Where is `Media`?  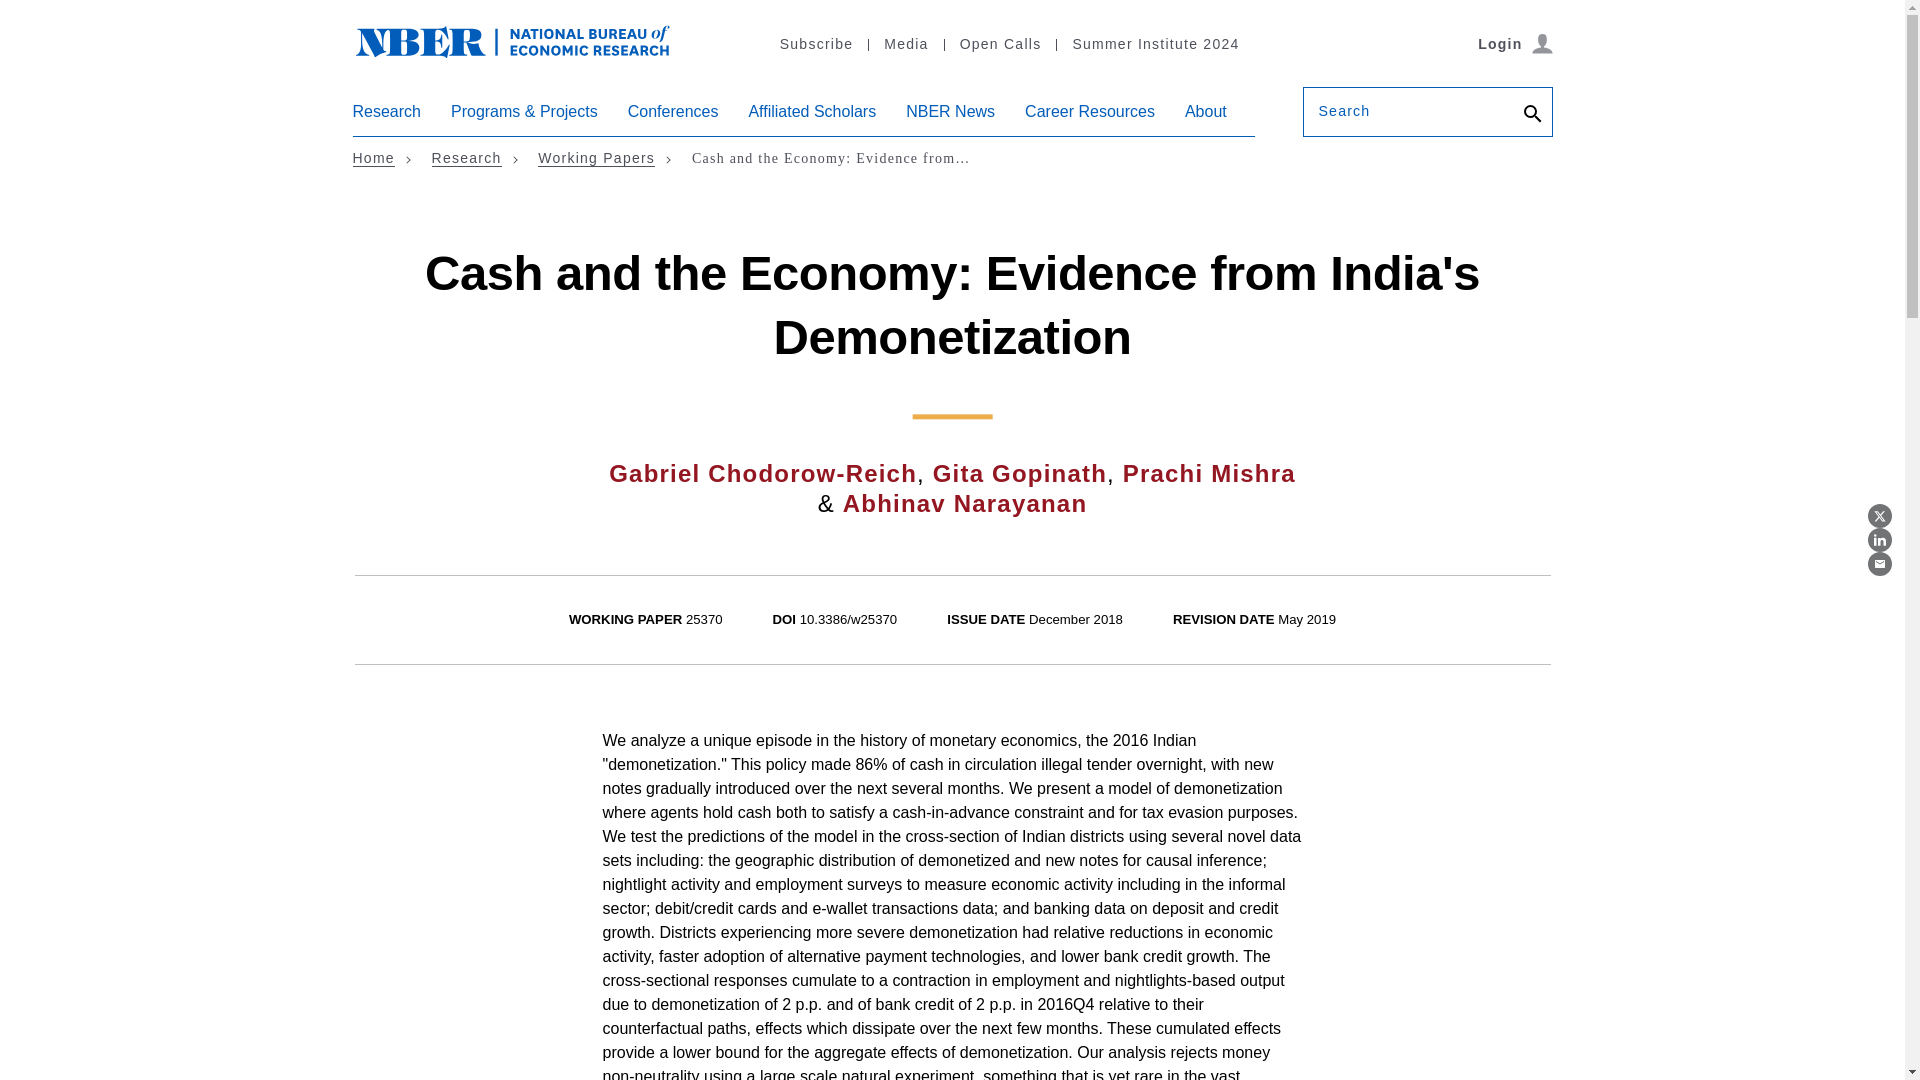
Media is located at coordinates (904, 44).